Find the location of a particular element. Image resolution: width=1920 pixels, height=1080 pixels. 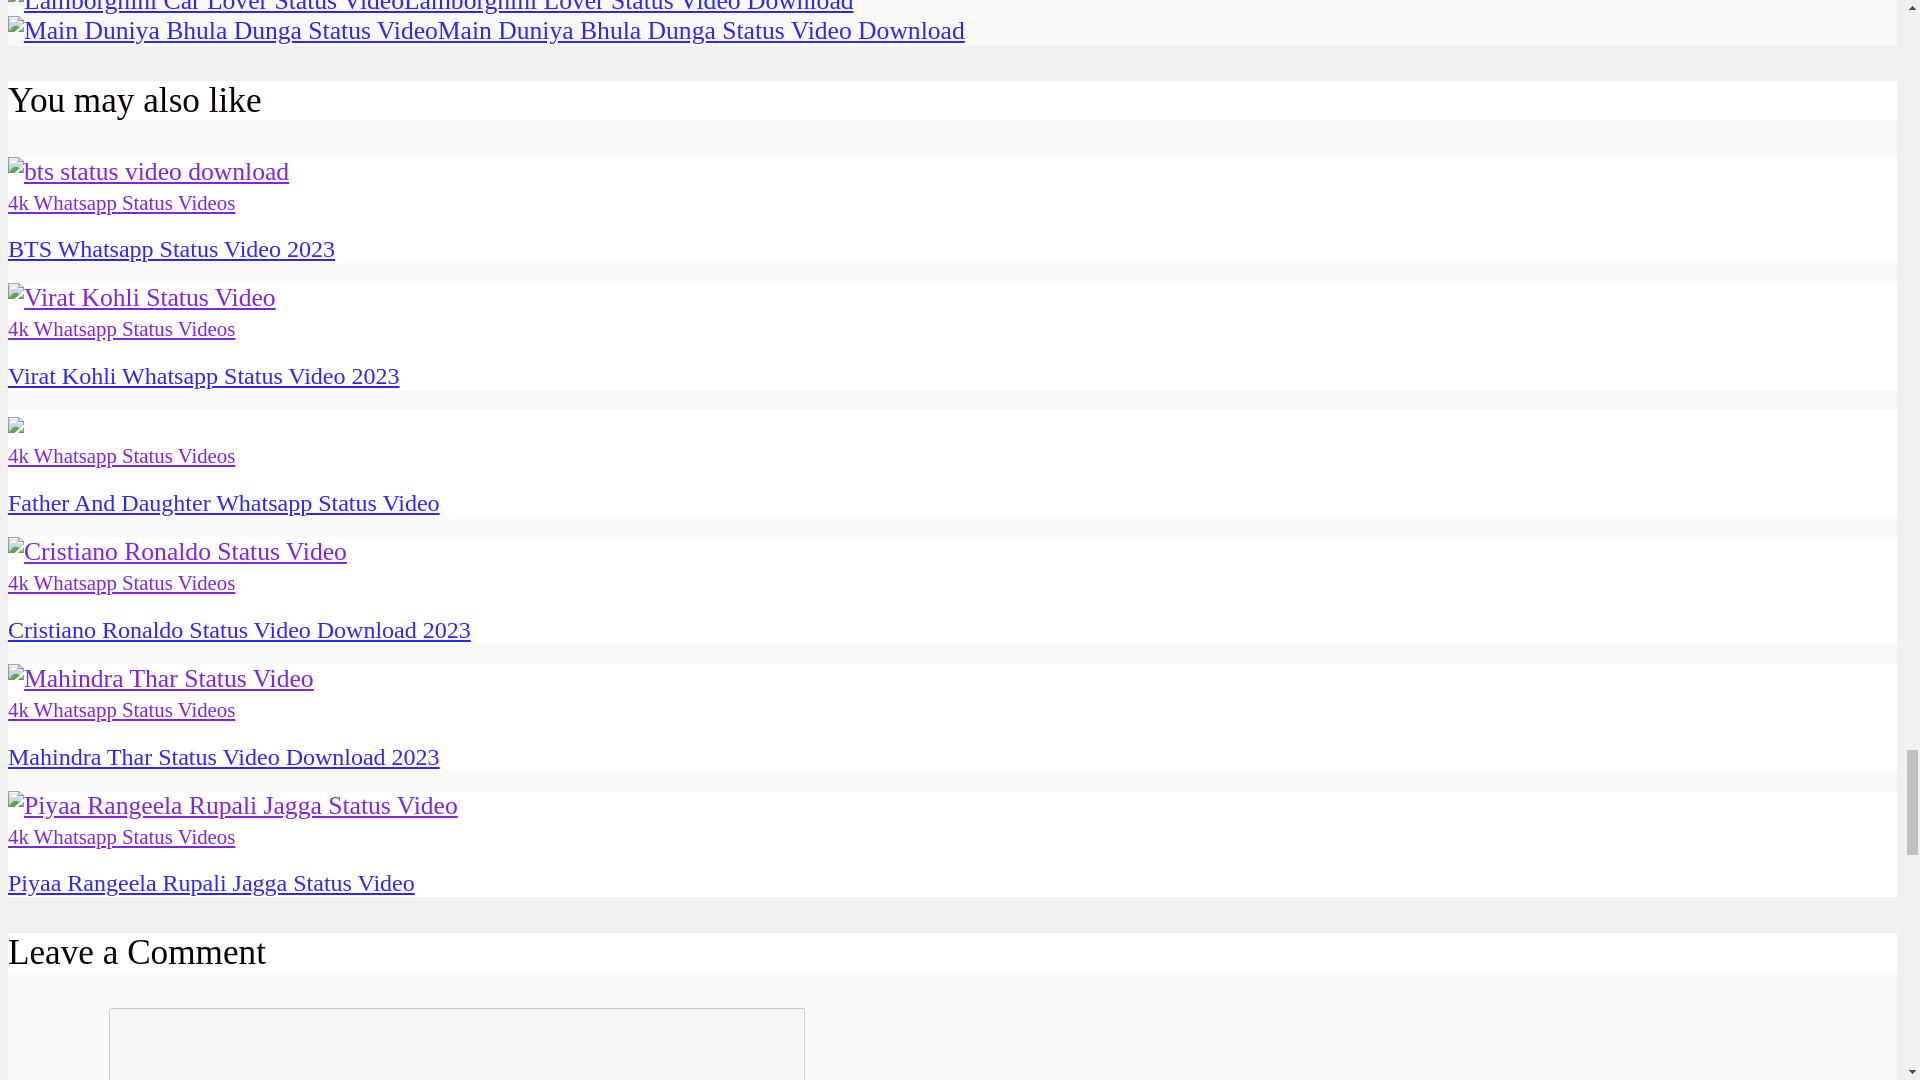

Piyaa Rangeela Rupali Jagga Status Video is located at coordinates (232, 804).